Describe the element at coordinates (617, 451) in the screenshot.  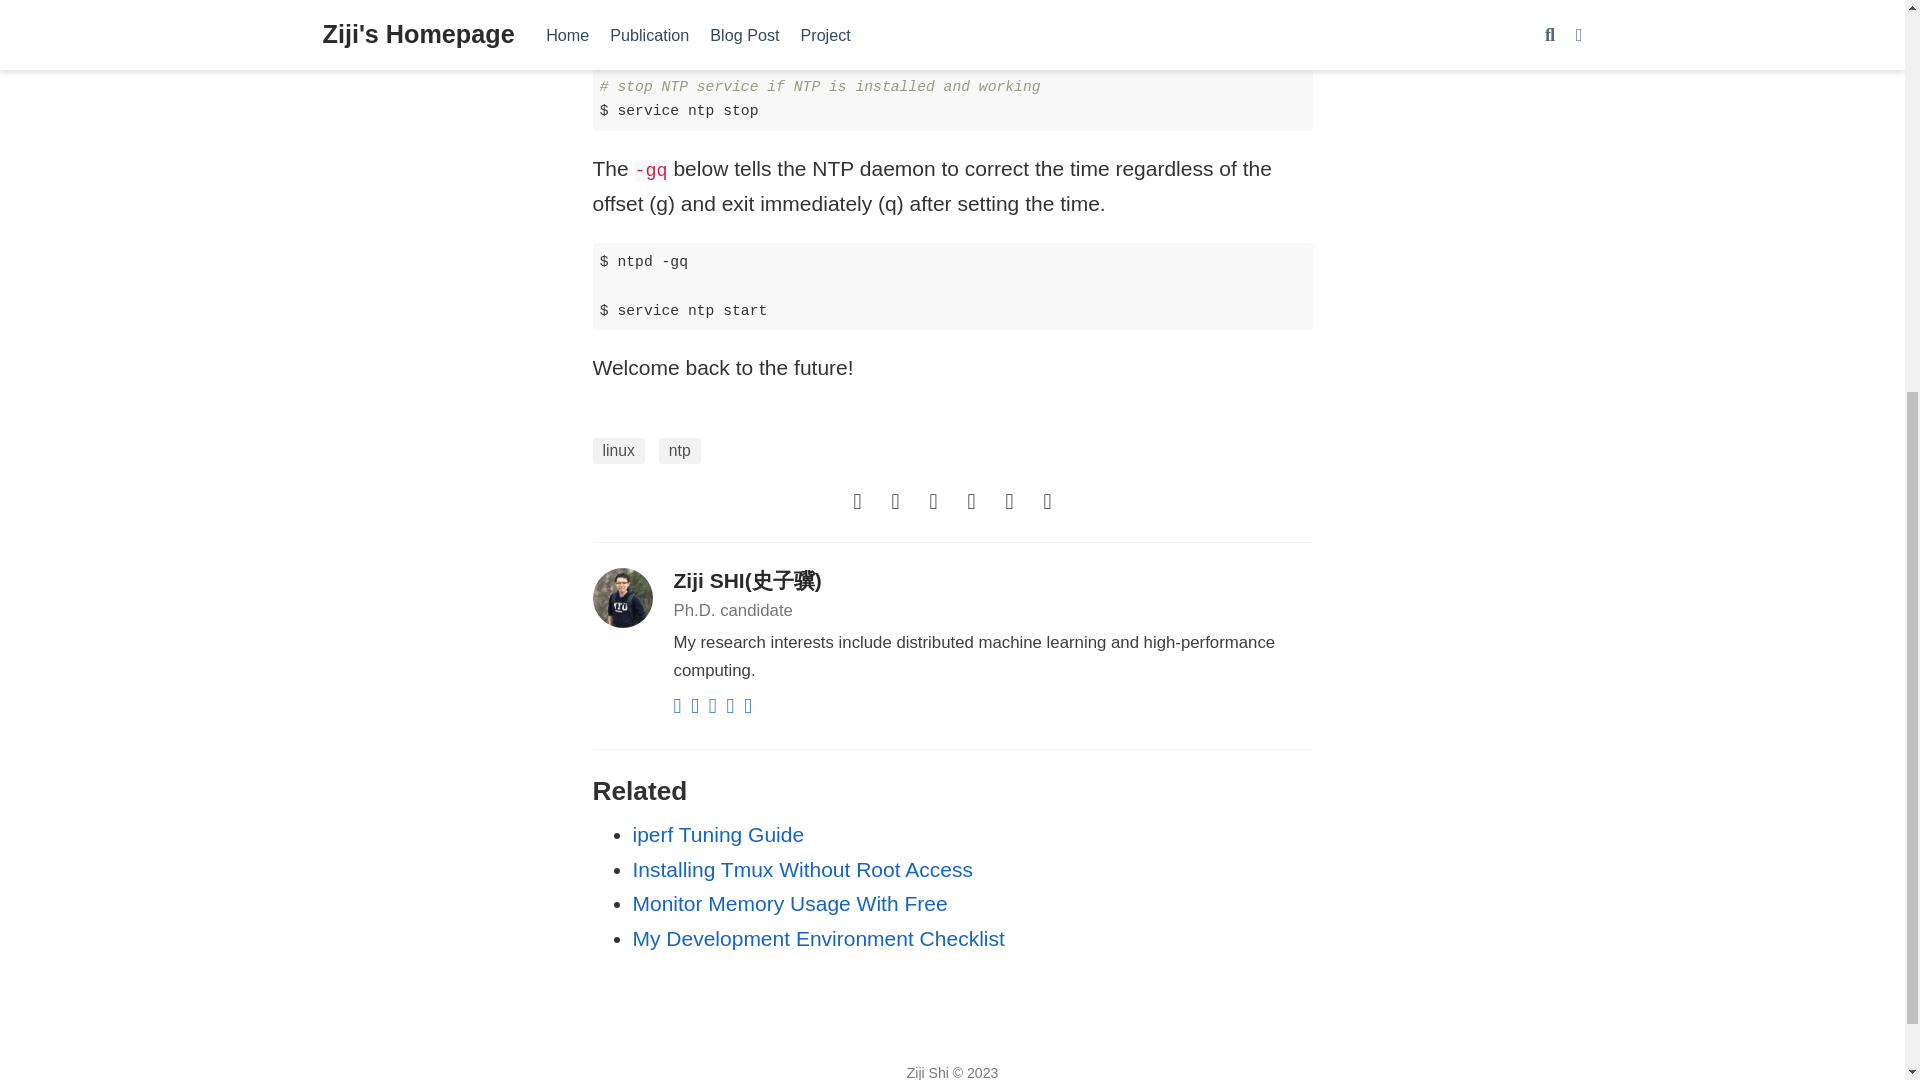
I see `linux` at that location.